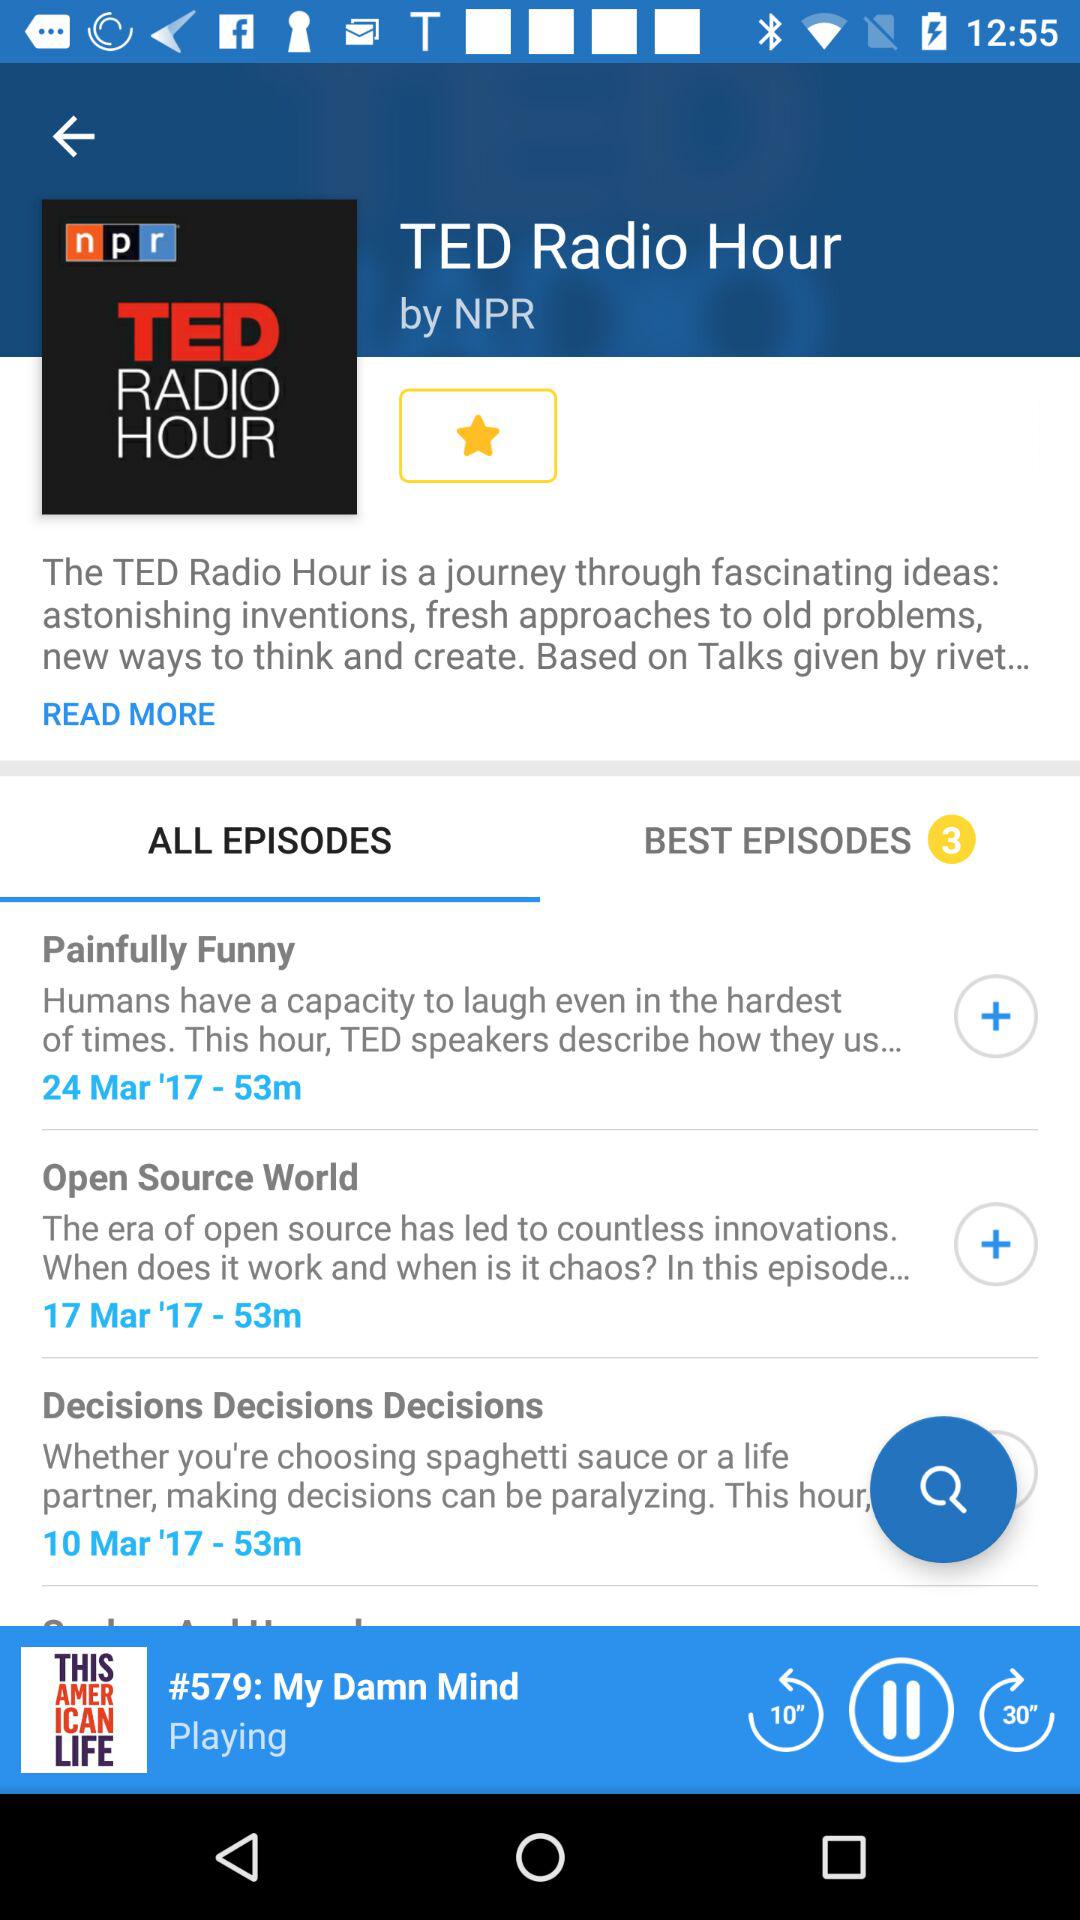  Describe the element at coordinates (996, 1016) in the screenshot. I see `add episode` at that location.